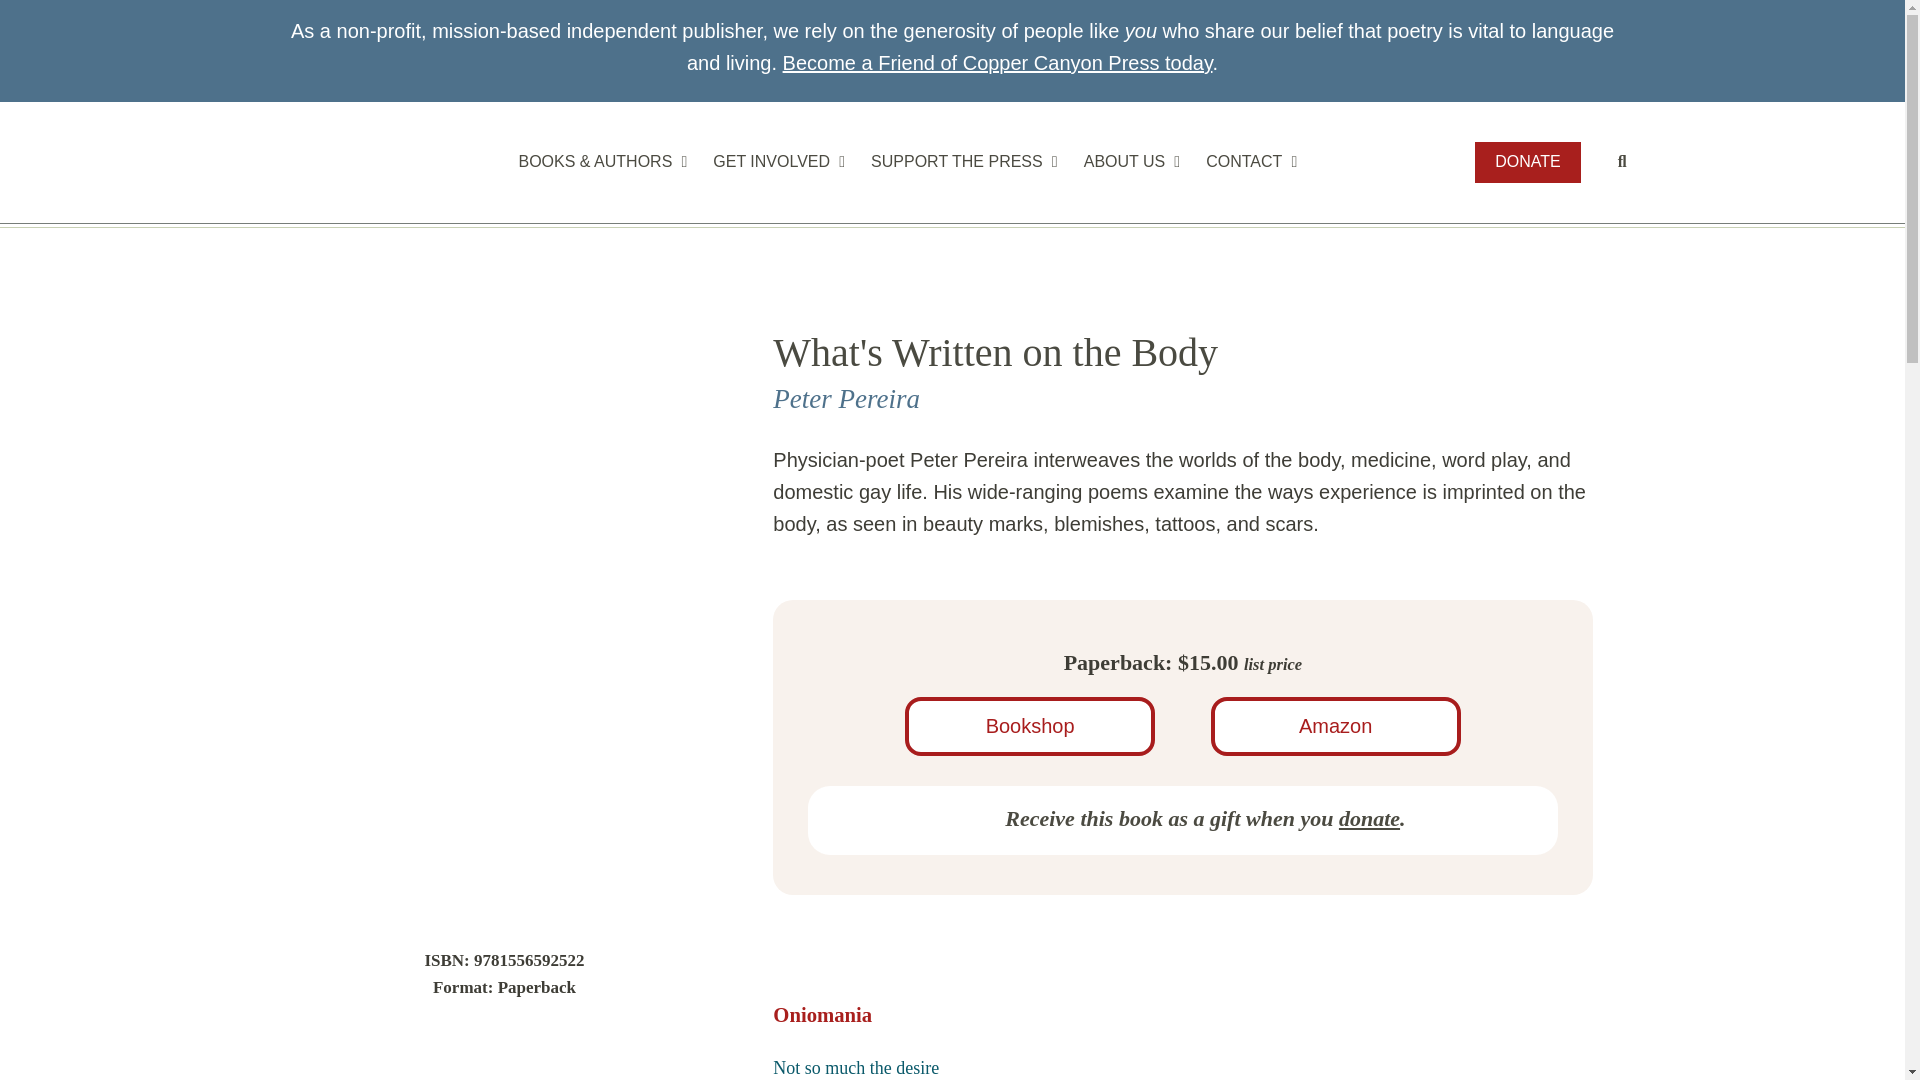 This screenshot has height=1080, width=1920. I want to click on CONTACT, so click(1248, 162).